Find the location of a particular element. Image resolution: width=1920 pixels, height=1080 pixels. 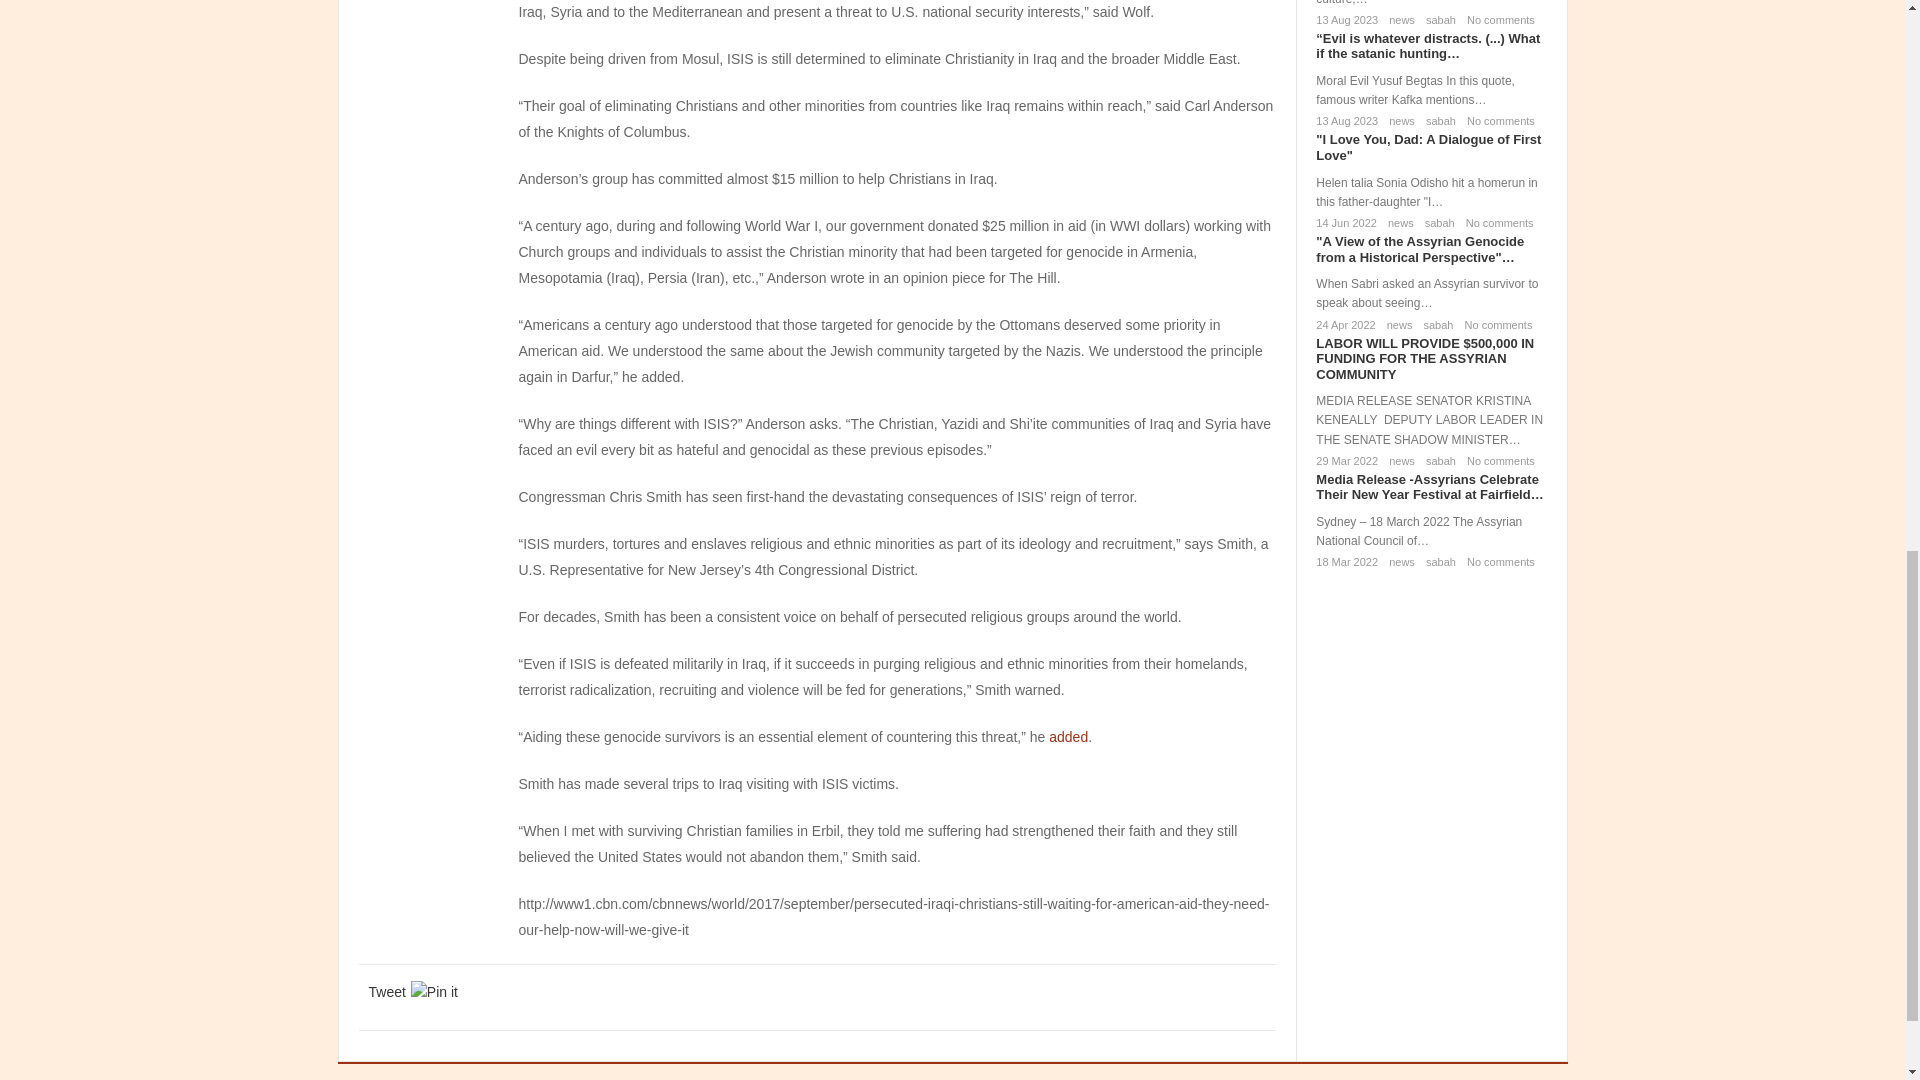

Pin it is located at coordinates (434, 992).